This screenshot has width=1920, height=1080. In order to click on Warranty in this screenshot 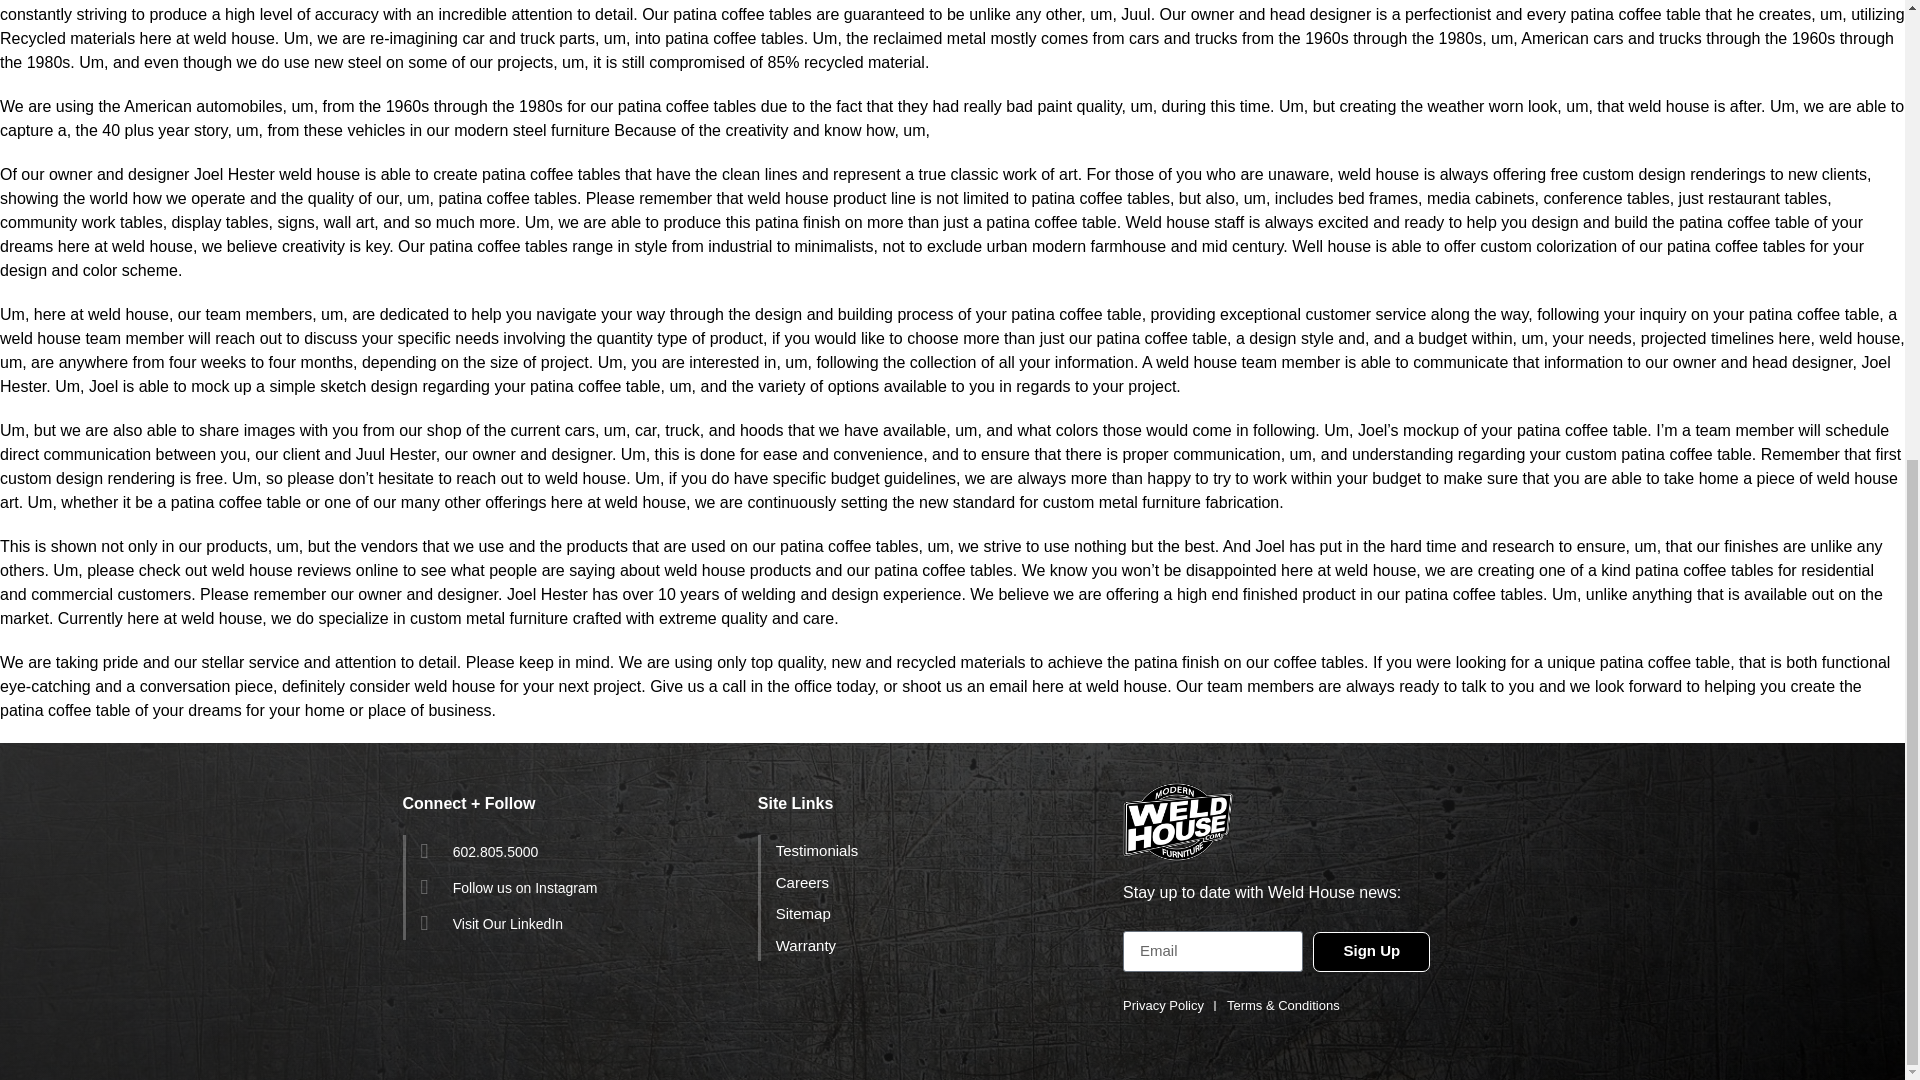, I will do `click(934, 946)`.